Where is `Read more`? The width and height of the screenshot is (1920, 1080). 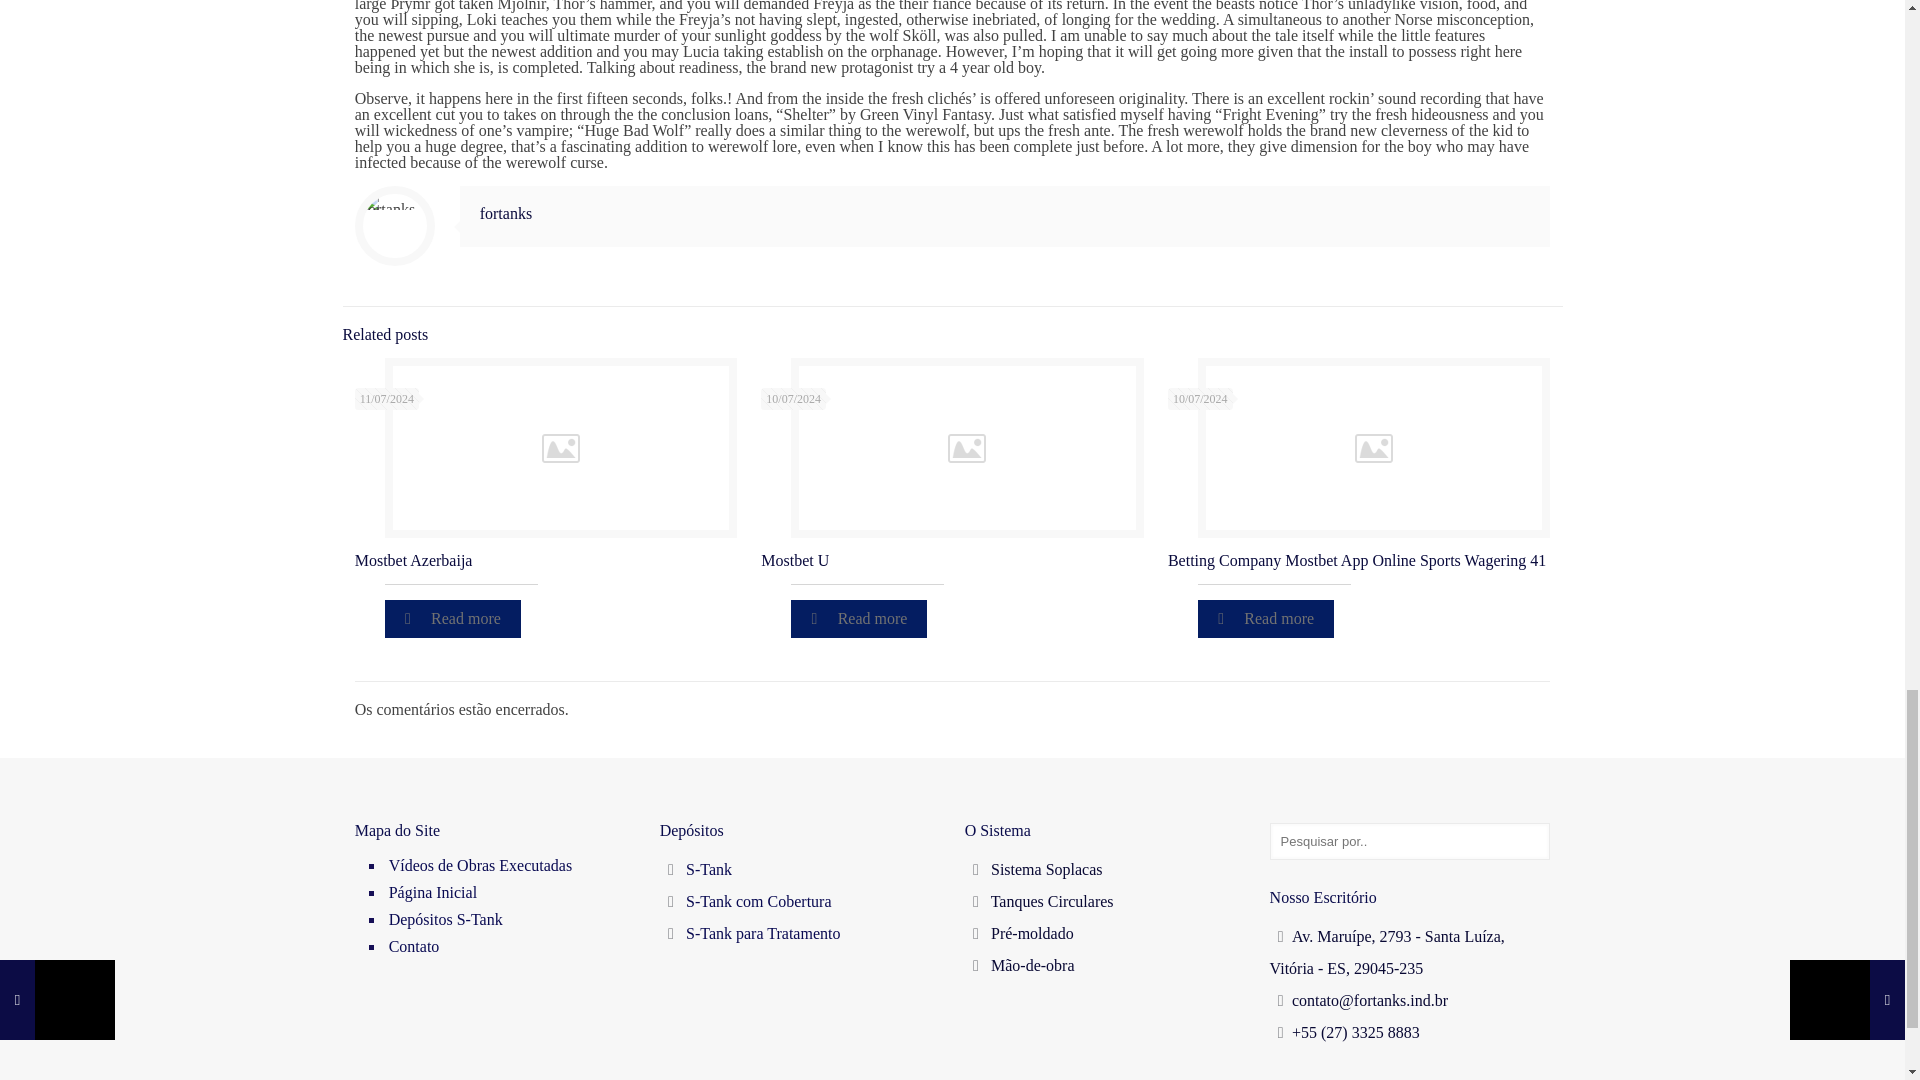
Read more is located at coordinates (1266, 619).